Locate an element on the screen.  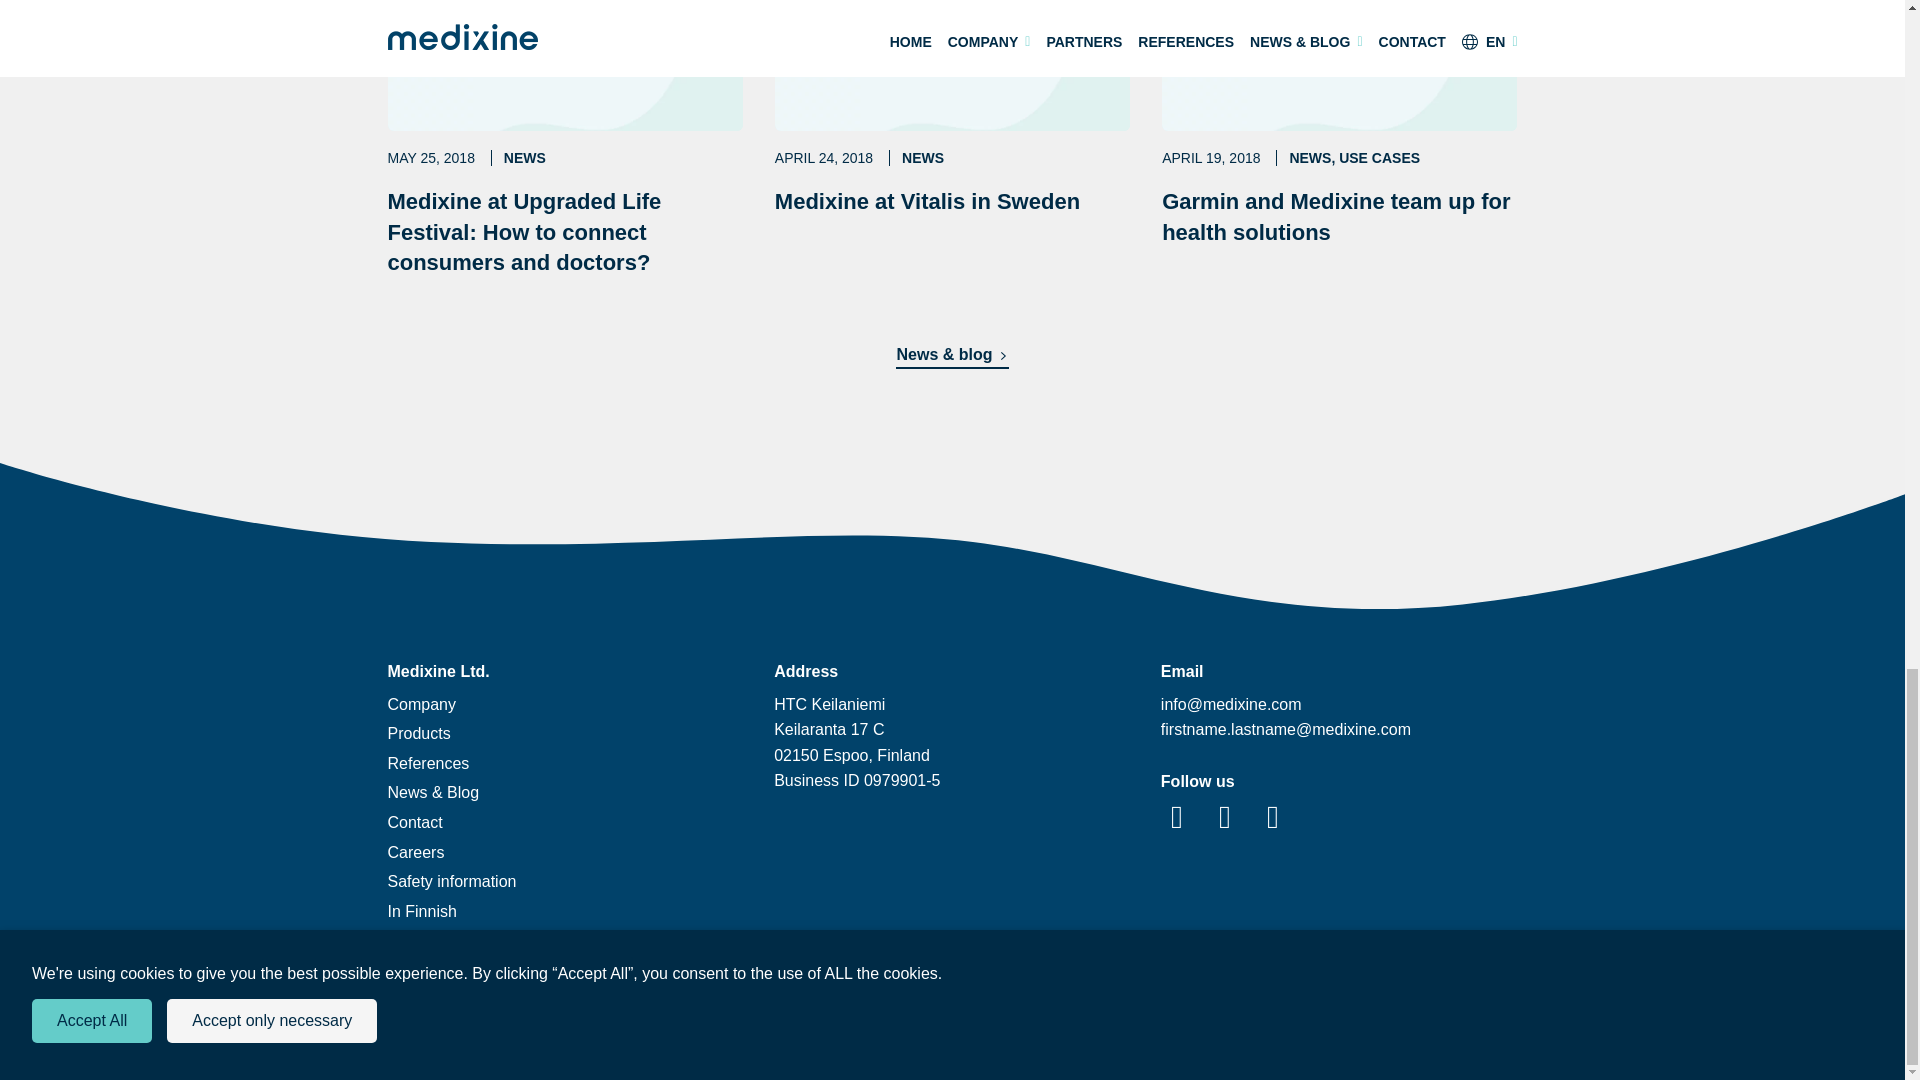
Instagram is located at coordinates (1224, 818).